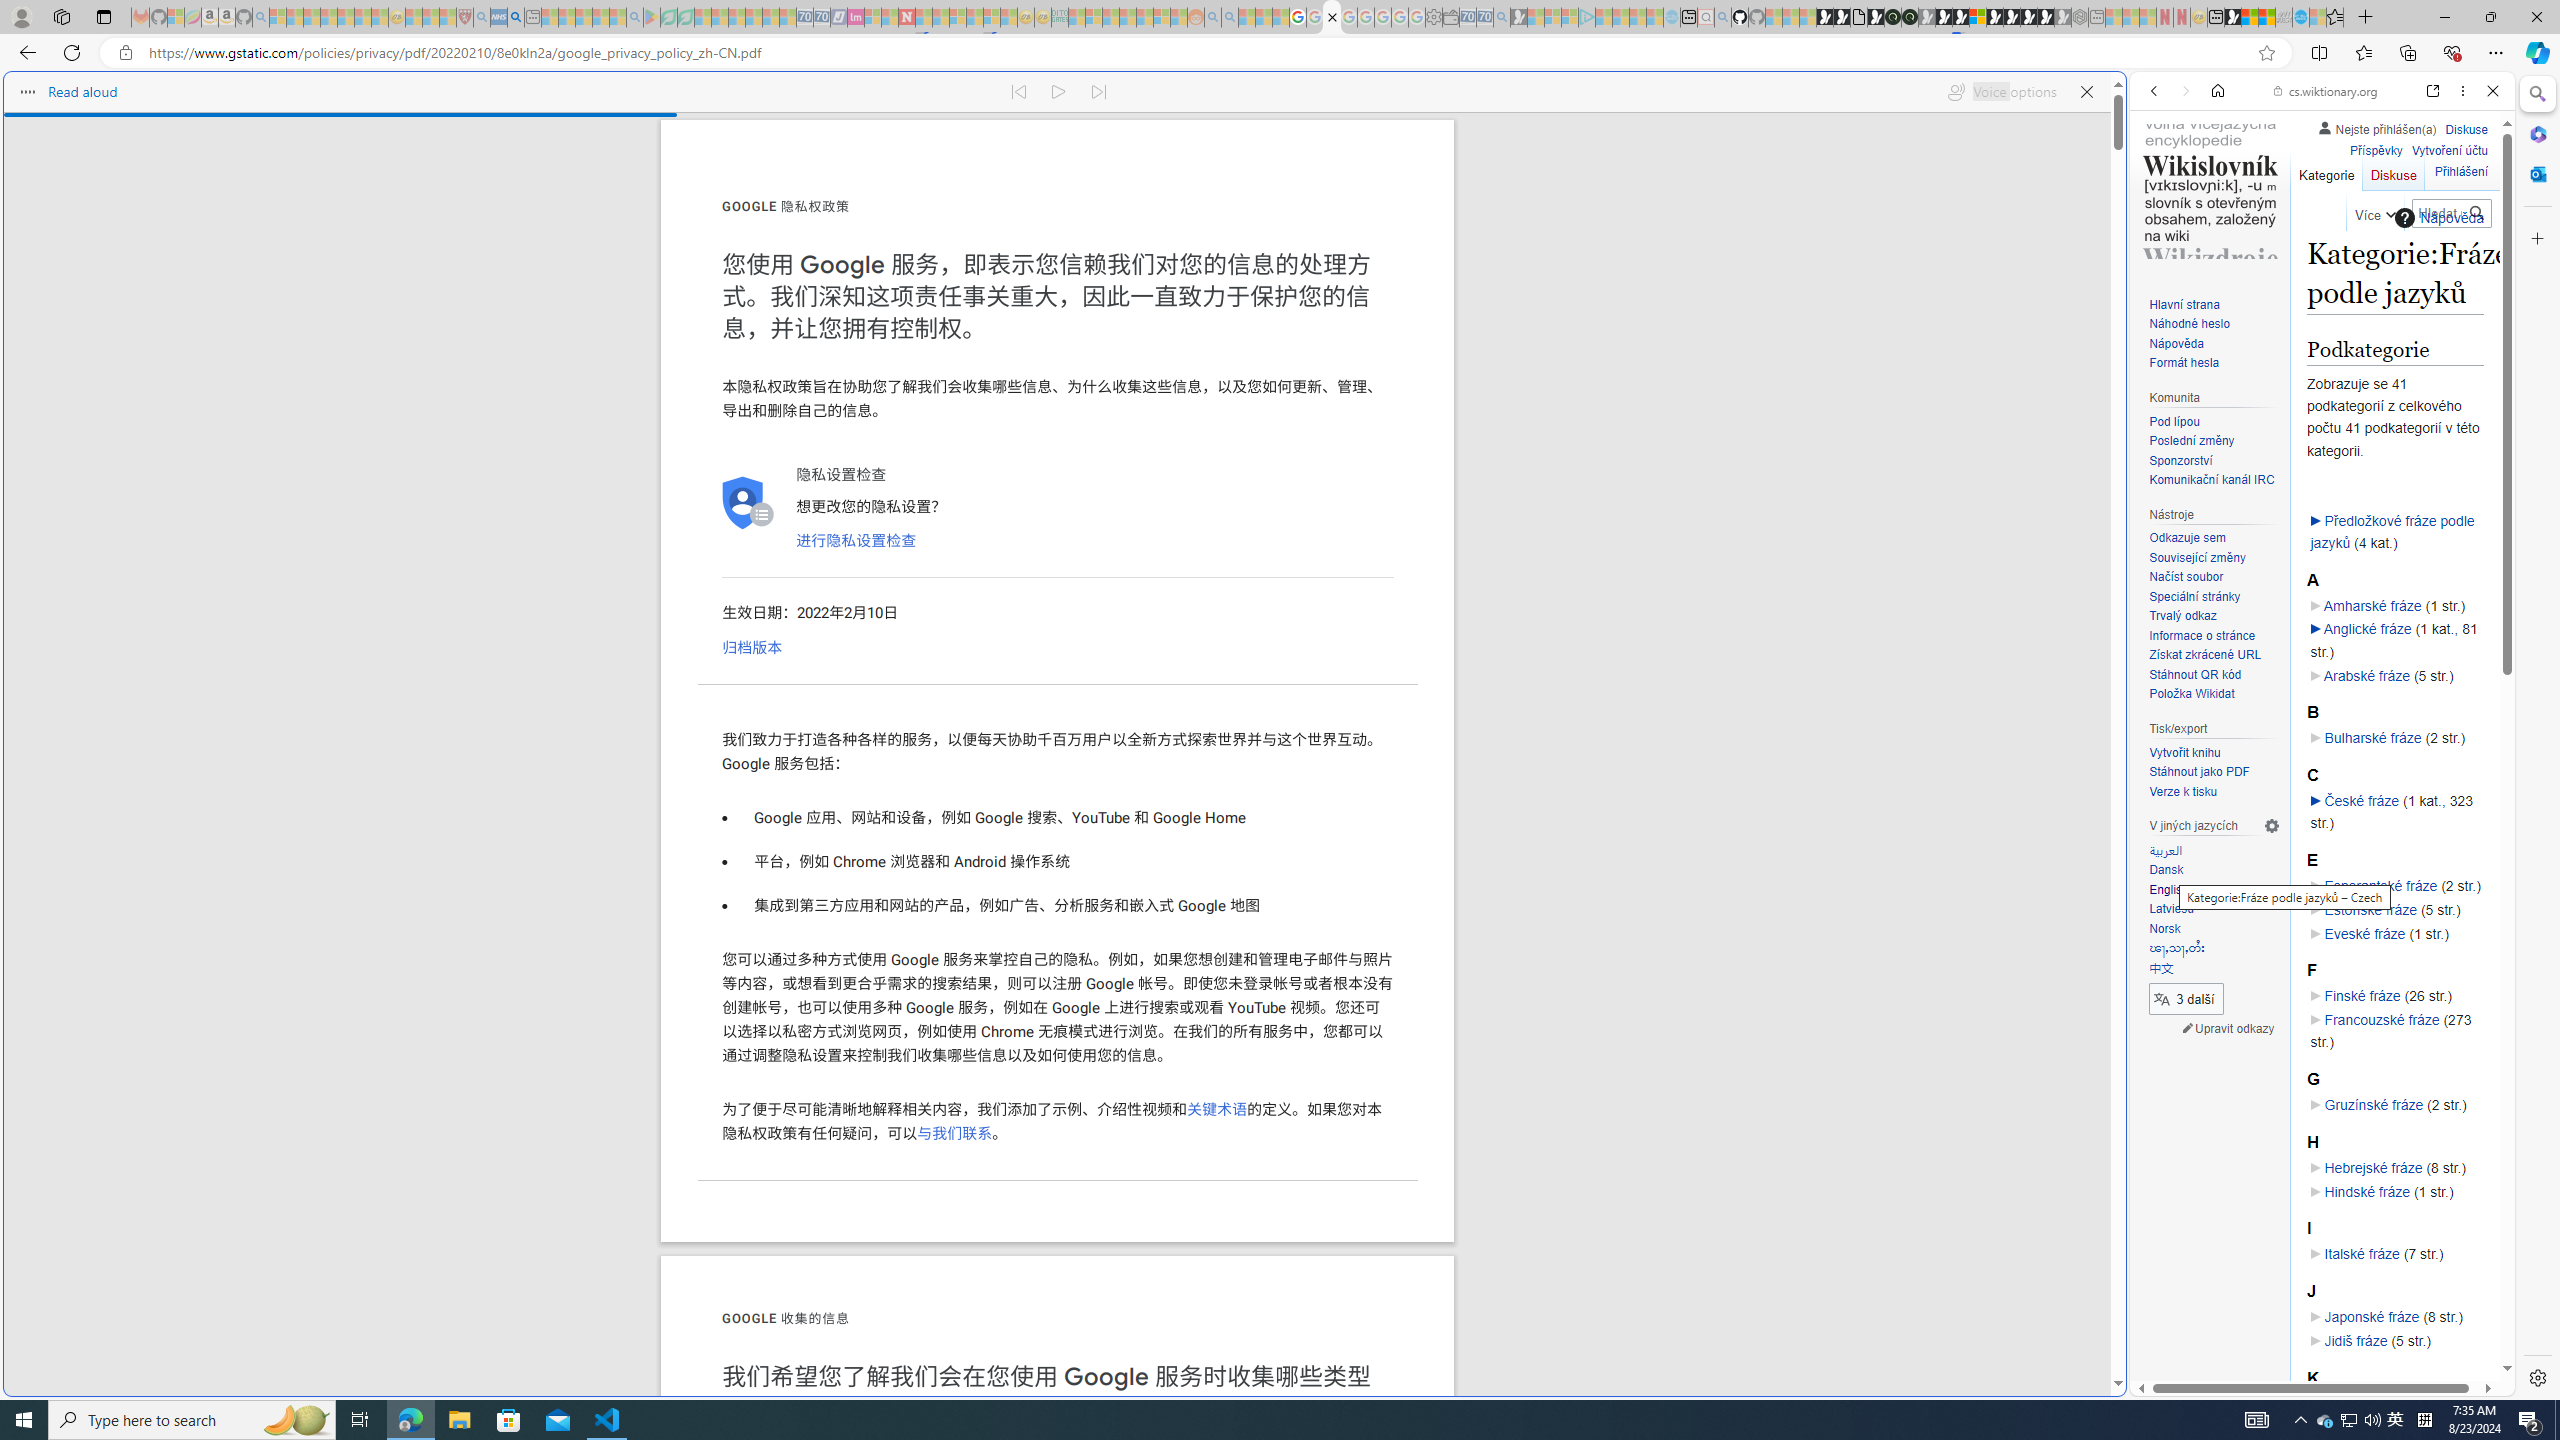 The height and width of the screenshot is (1440, 2560). Describe the element at coordinates (346, 17) in the screenshot. I see `New Report Confirms 2023 Was Record Hot | Watch - Sleeping` at that location.